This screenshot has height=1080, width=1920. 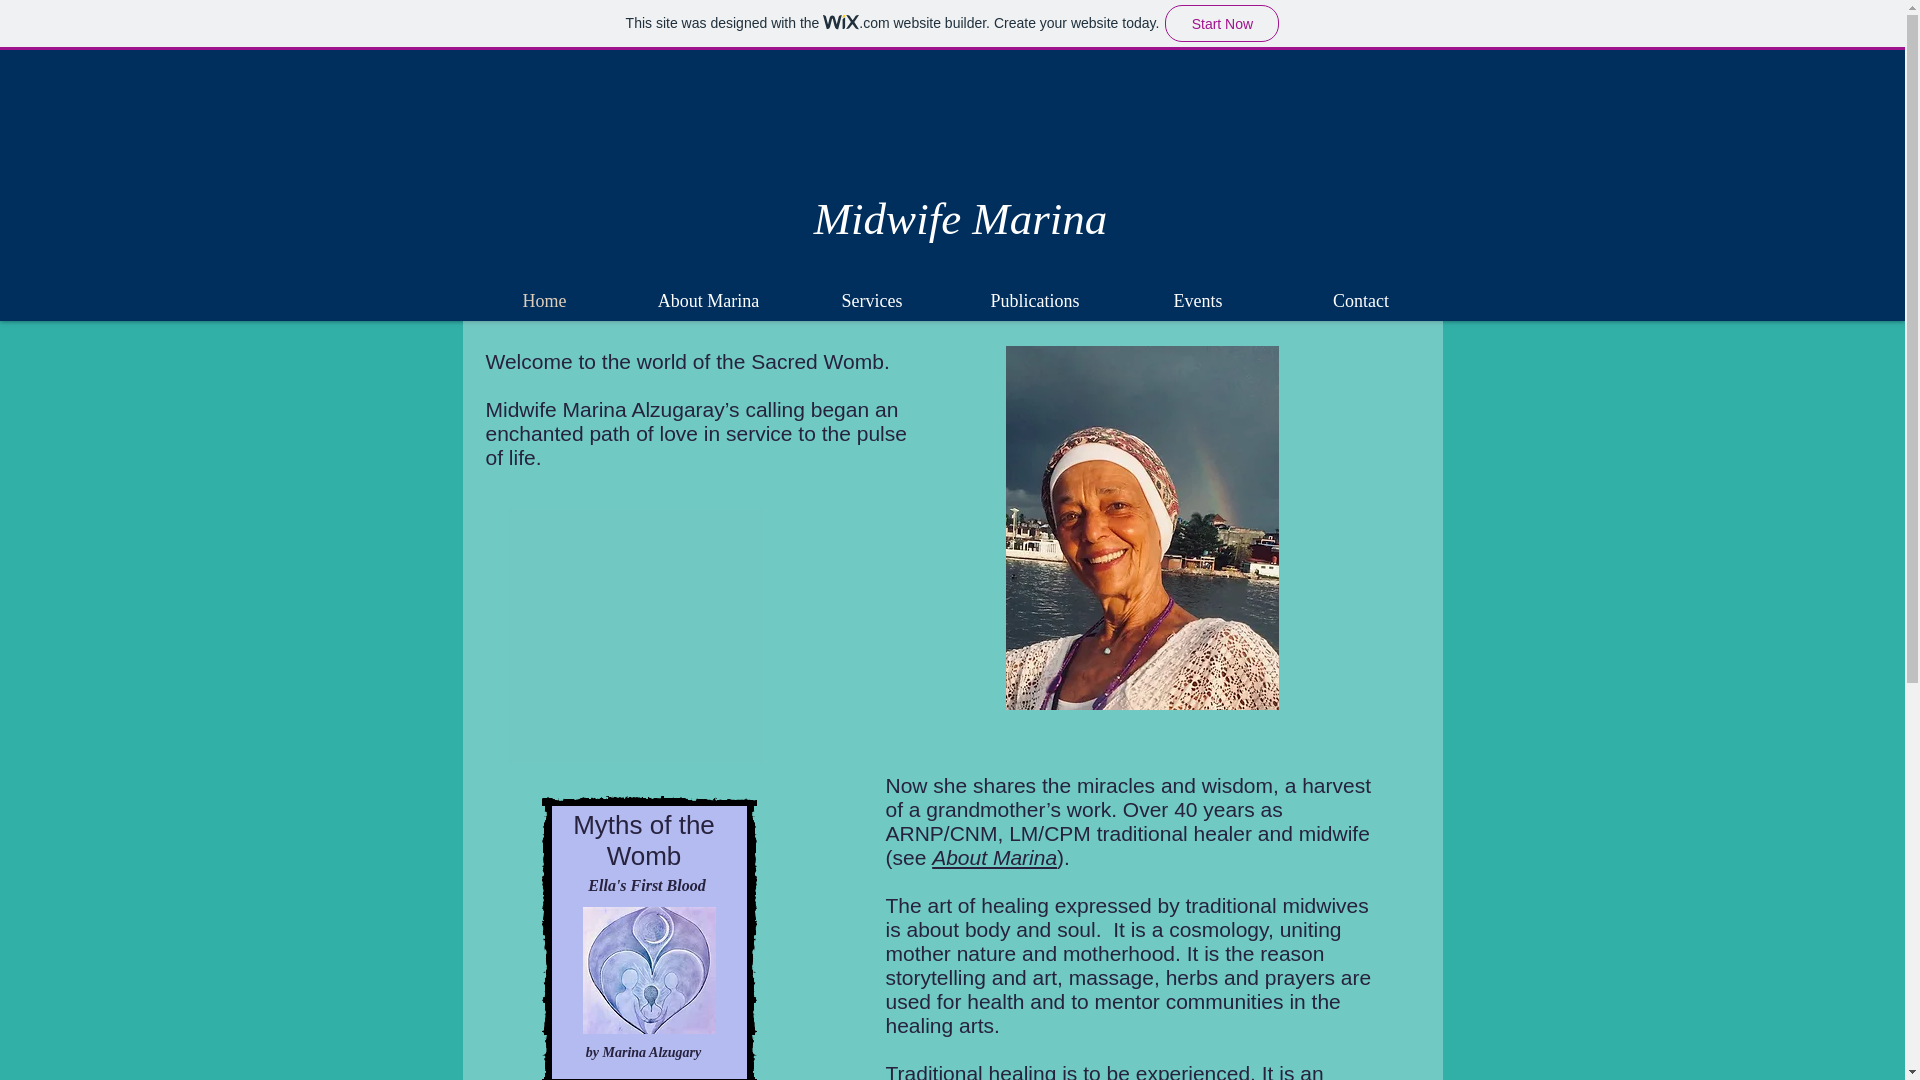 What do you see at coordinates (707, 300) in the screenshot?
I see `About Marina` at bounding box center [707, 300].